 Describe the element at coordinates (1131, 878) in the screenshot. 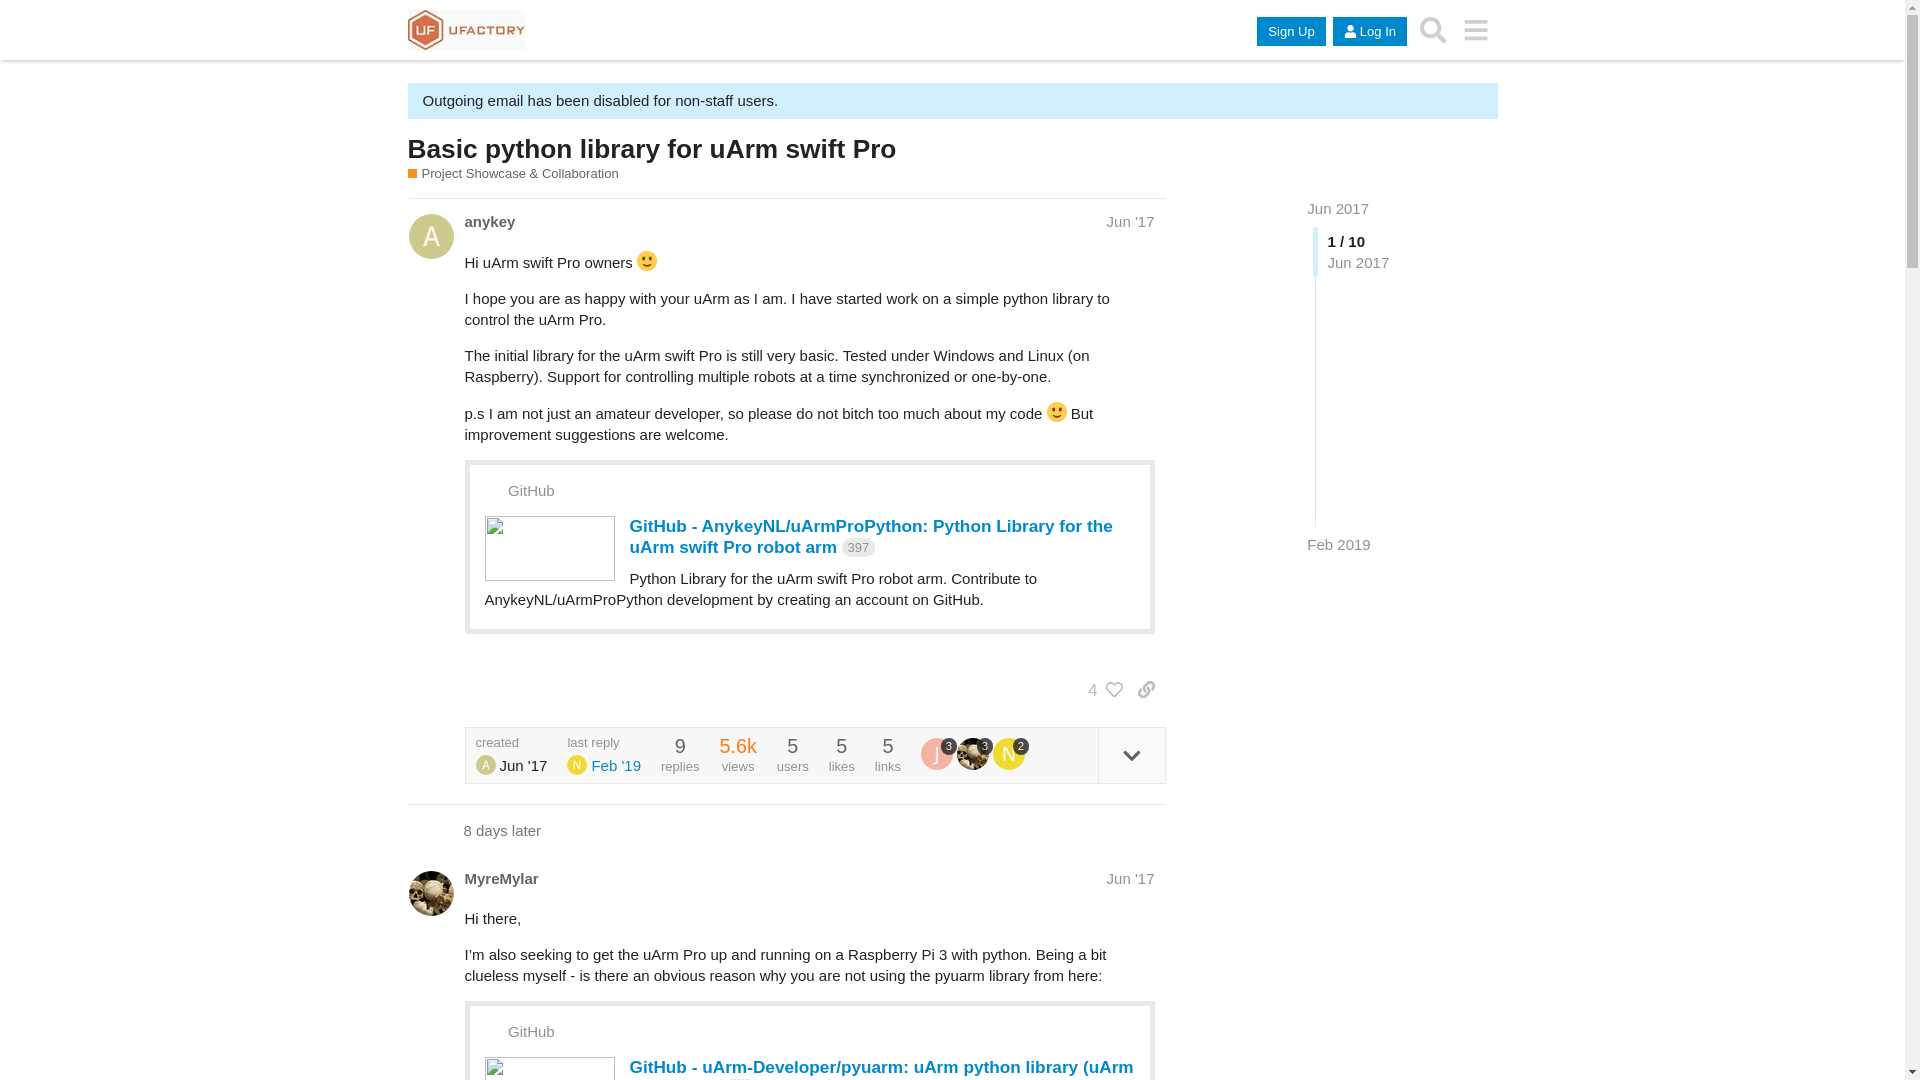

I see `Jun '17` at that location.